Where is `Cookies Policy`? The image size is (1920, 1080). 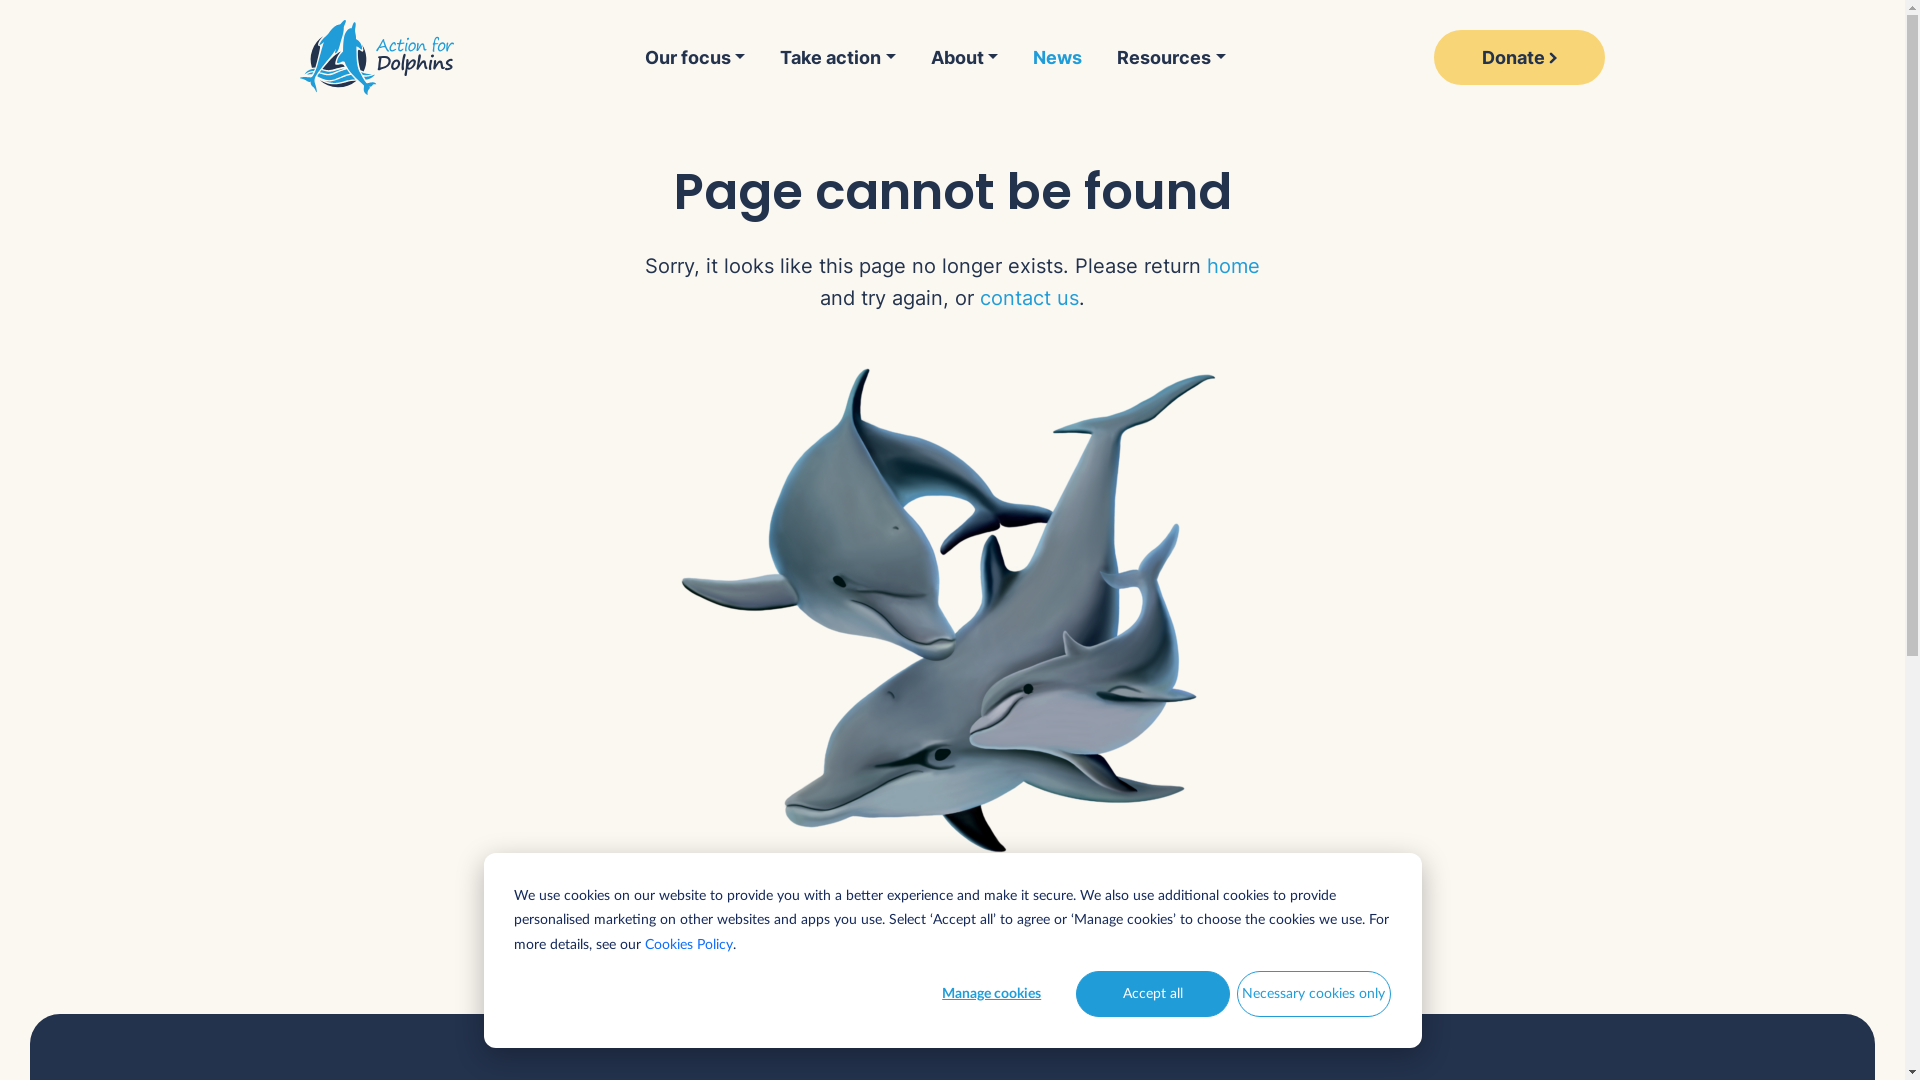
Cookies Policy is located at coordinates (689, 946).